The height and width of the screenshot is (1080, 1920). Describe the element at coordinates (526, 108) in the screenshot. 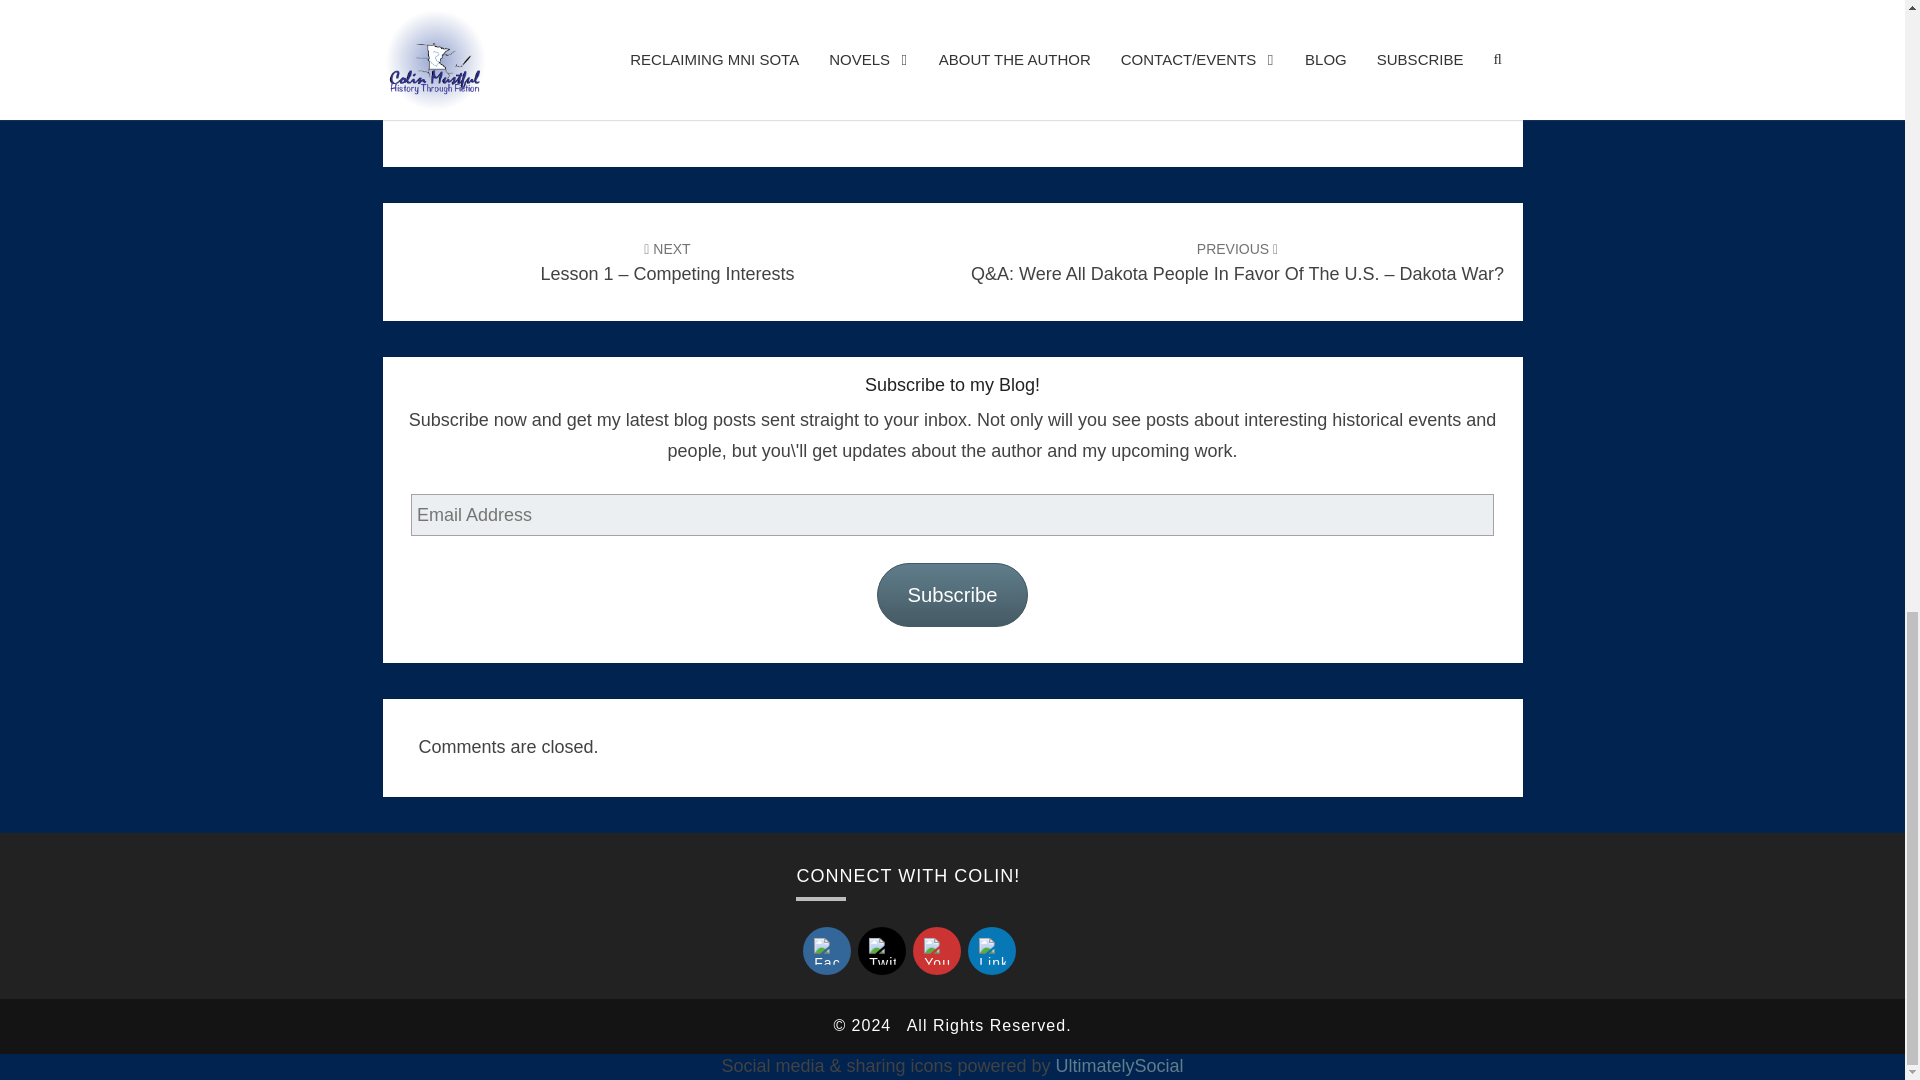

I see `Uncategorized` at that location.